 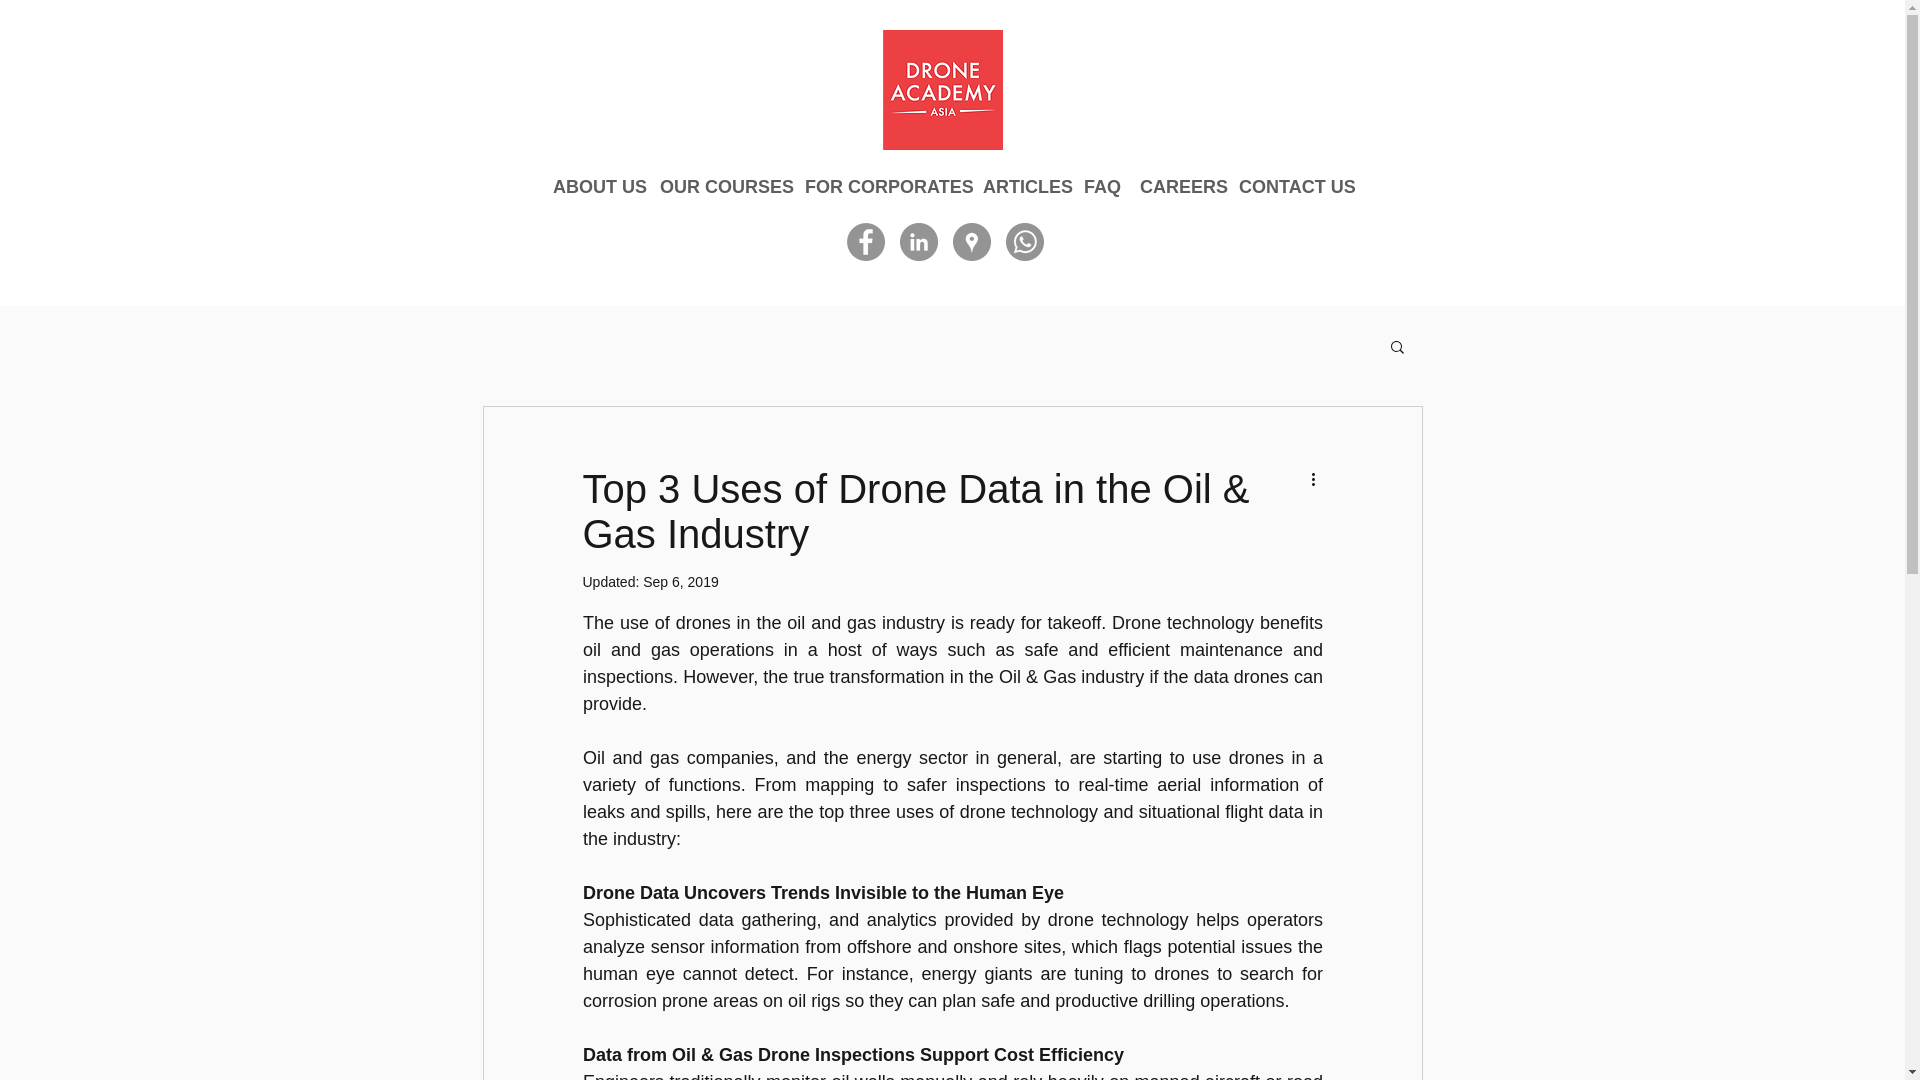 What do you see at coordinates (1294, 186) in the screenshot?
I see `CONTACT US` at bounding box center [1294, 186].